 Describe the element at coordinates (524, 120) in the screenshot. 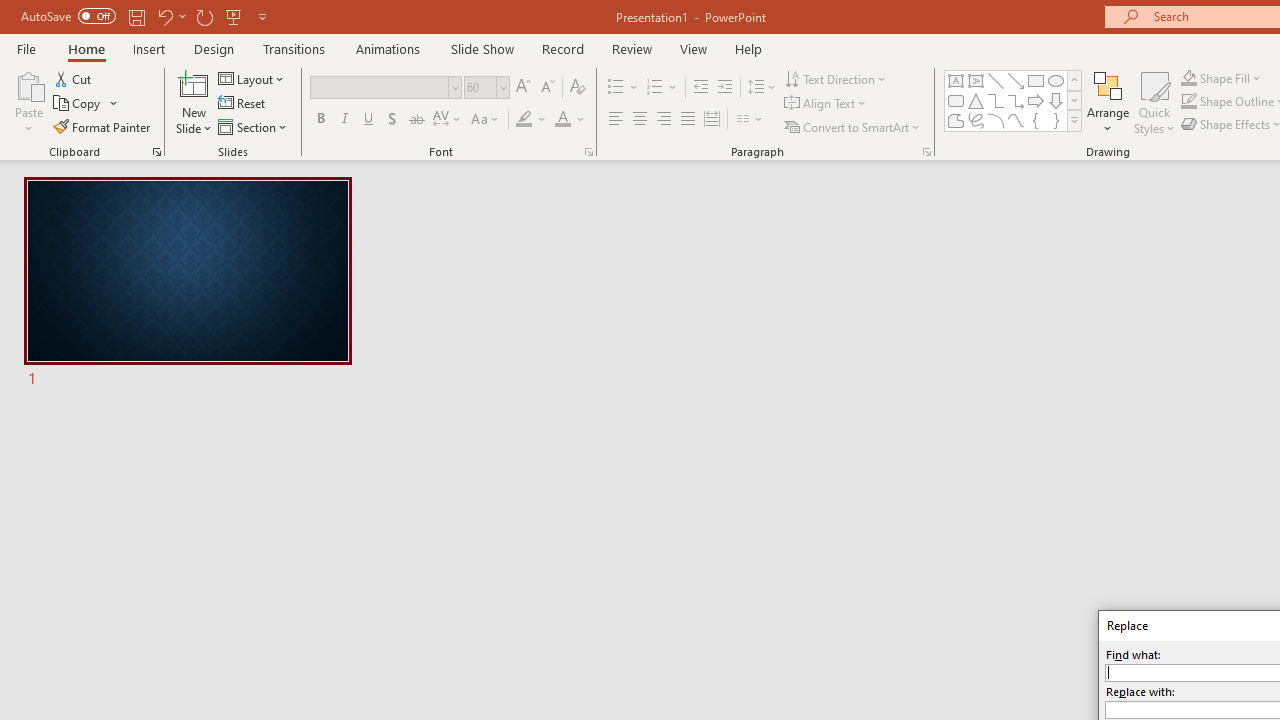

I see `Text Highlight Color Yellow` at that location.